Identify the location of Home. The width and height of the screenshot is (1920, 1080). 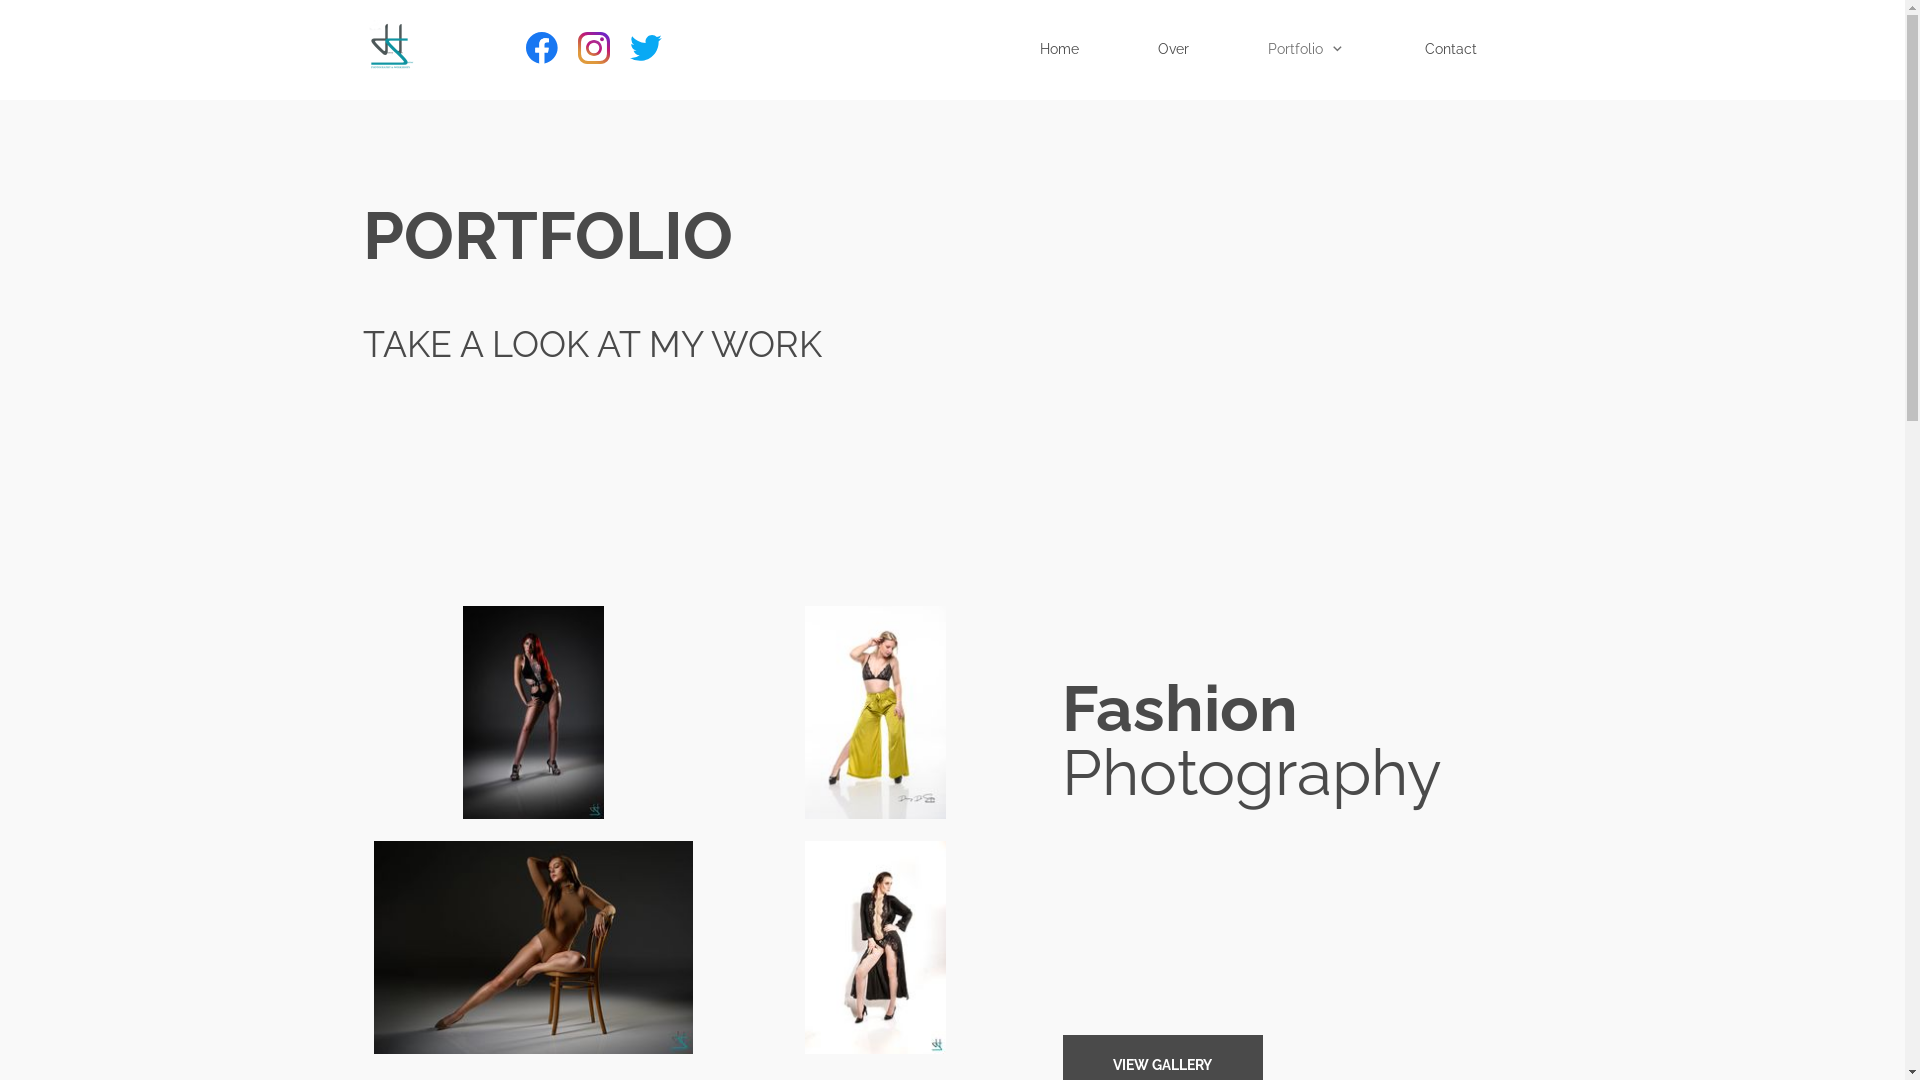
(1068, 50).